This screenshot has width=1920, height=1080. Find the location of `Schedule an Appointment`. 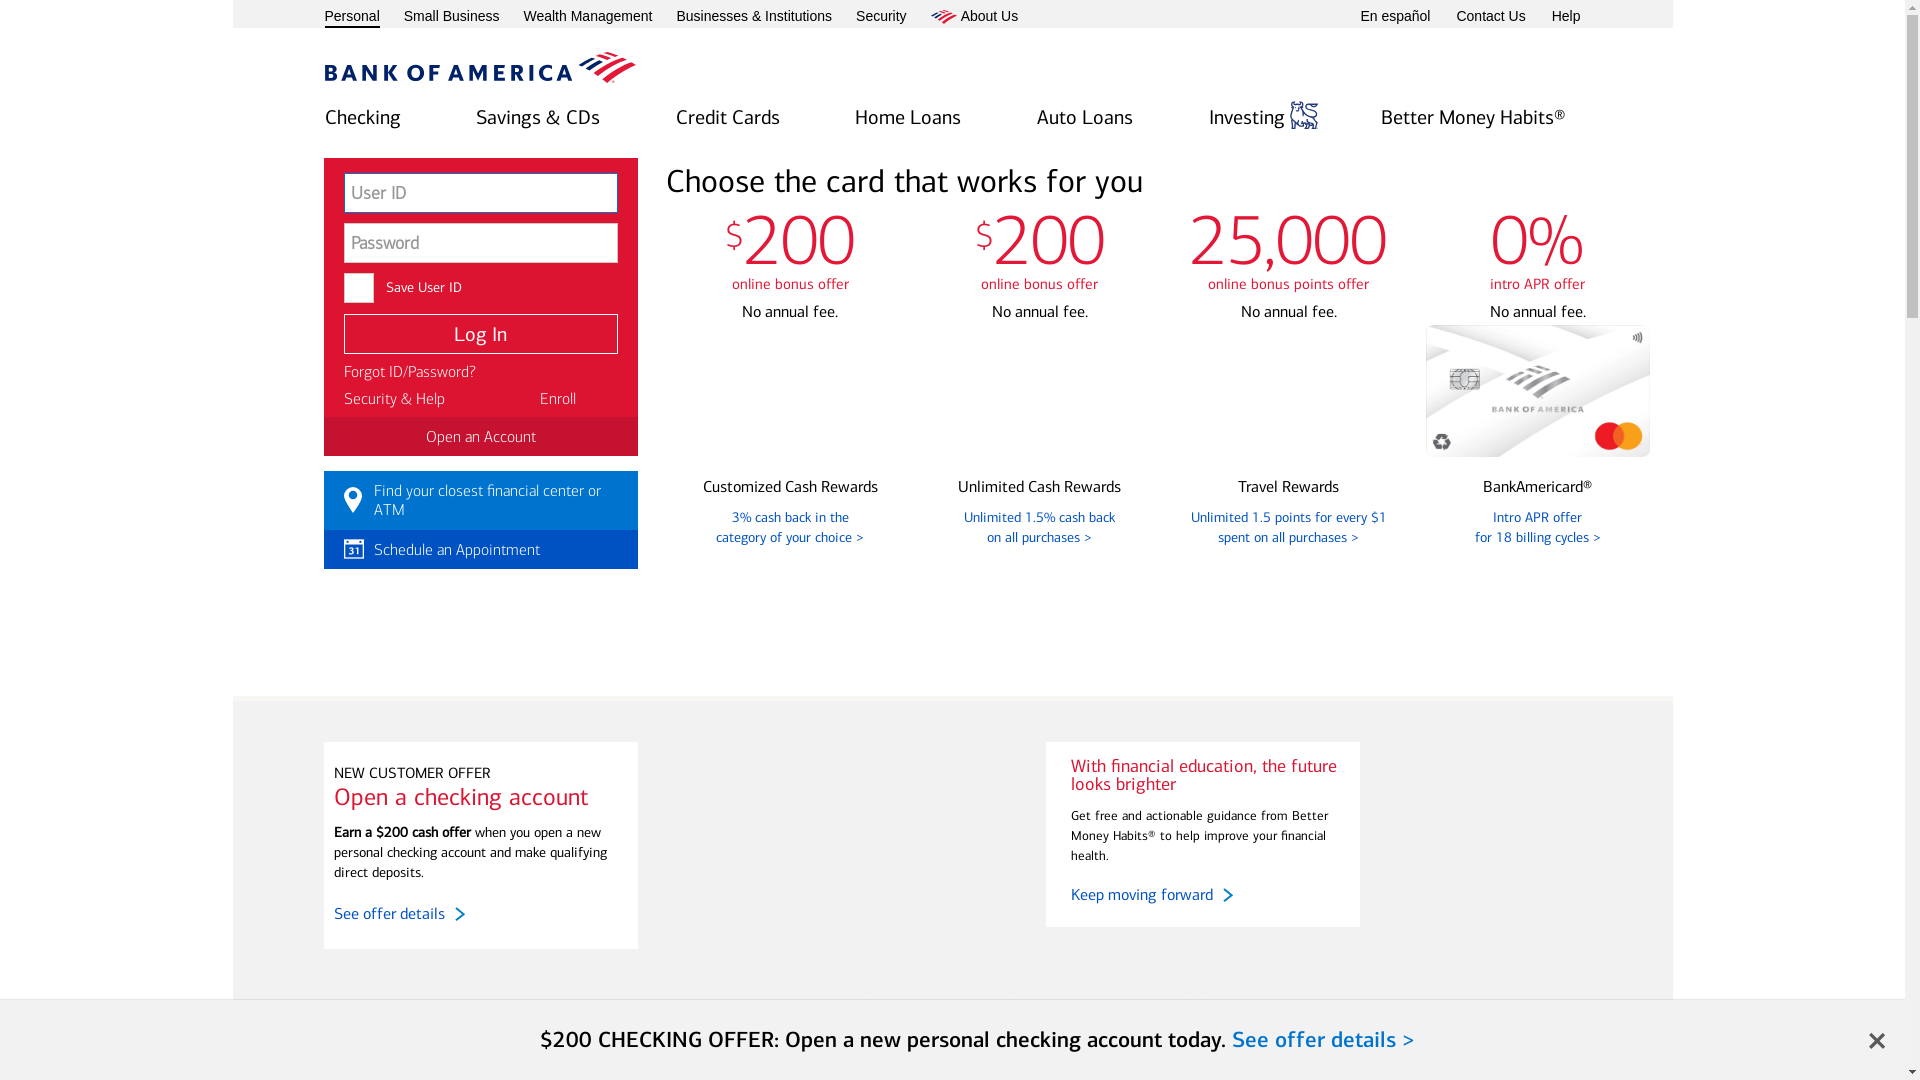

Schedule an Appointment is located at coordinates (481, 550).